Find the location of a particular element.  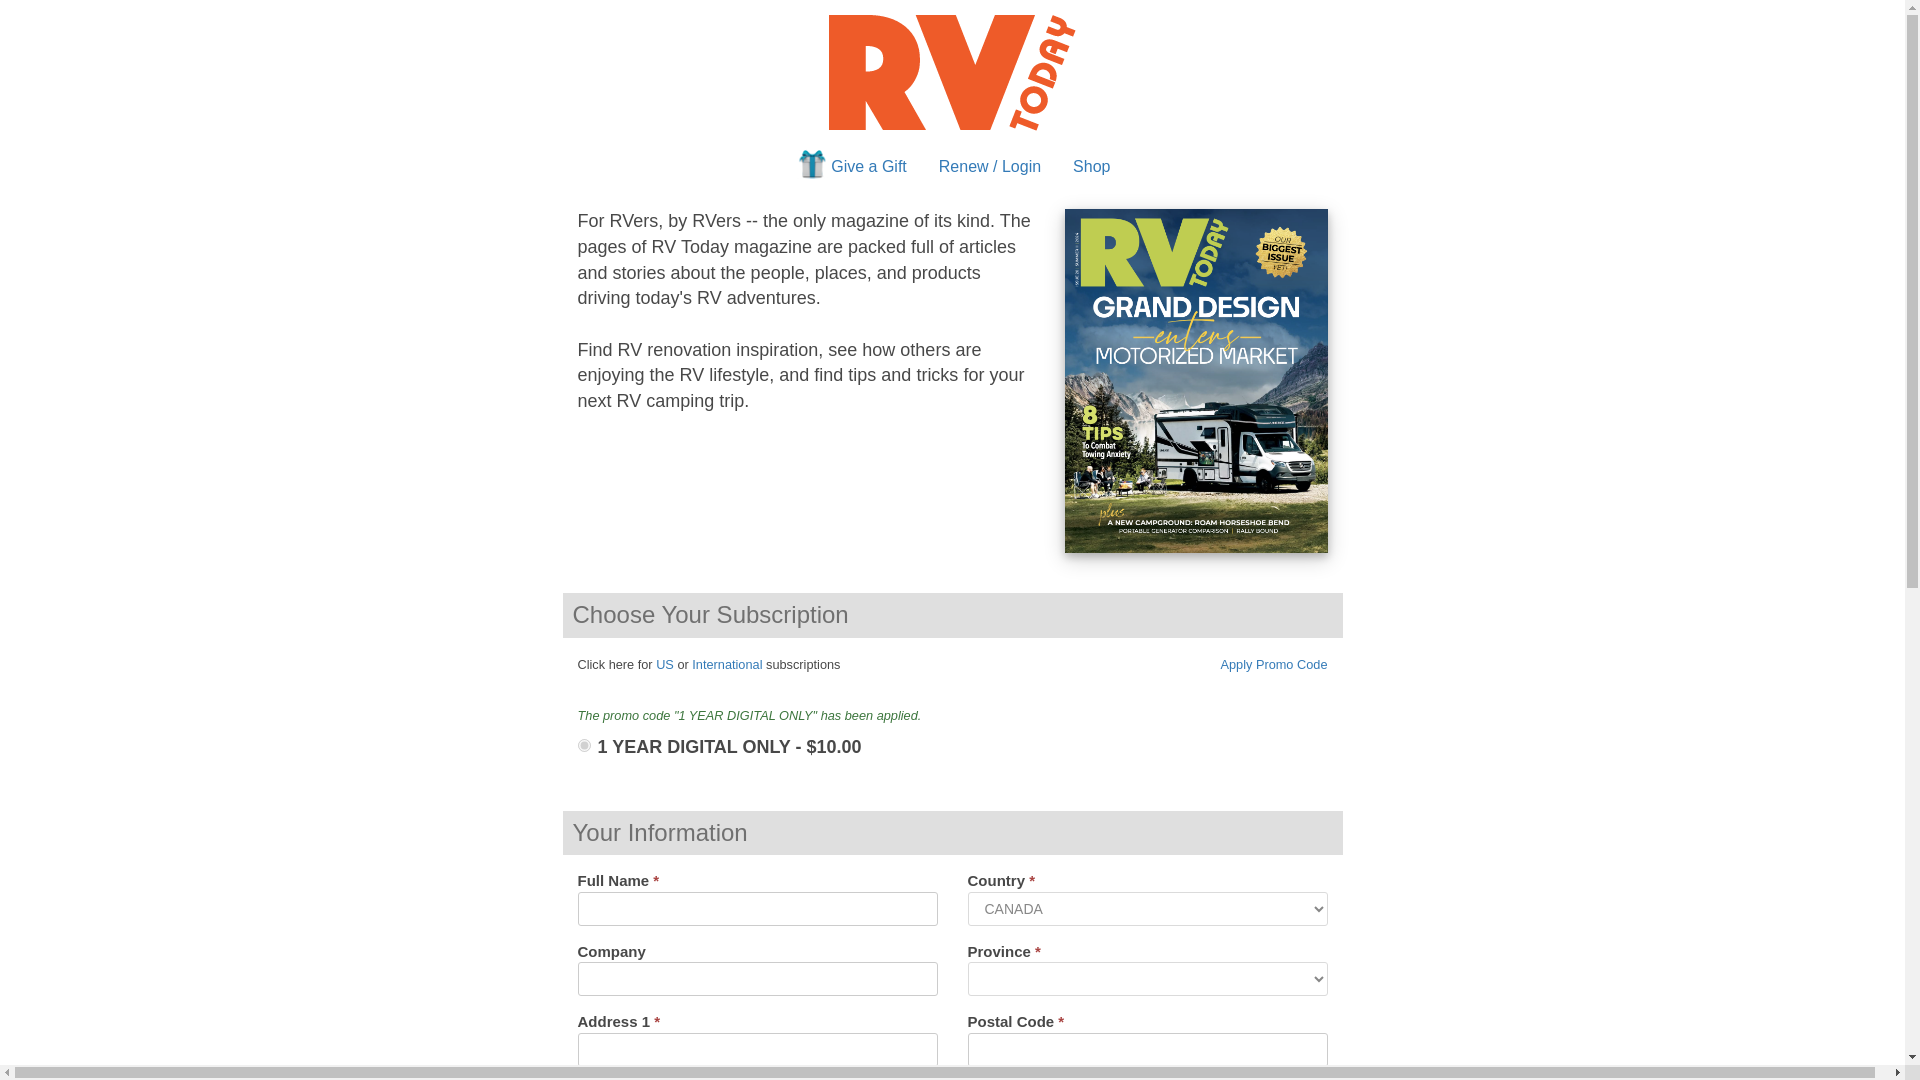

35320 is located at coordinates (584, 744).